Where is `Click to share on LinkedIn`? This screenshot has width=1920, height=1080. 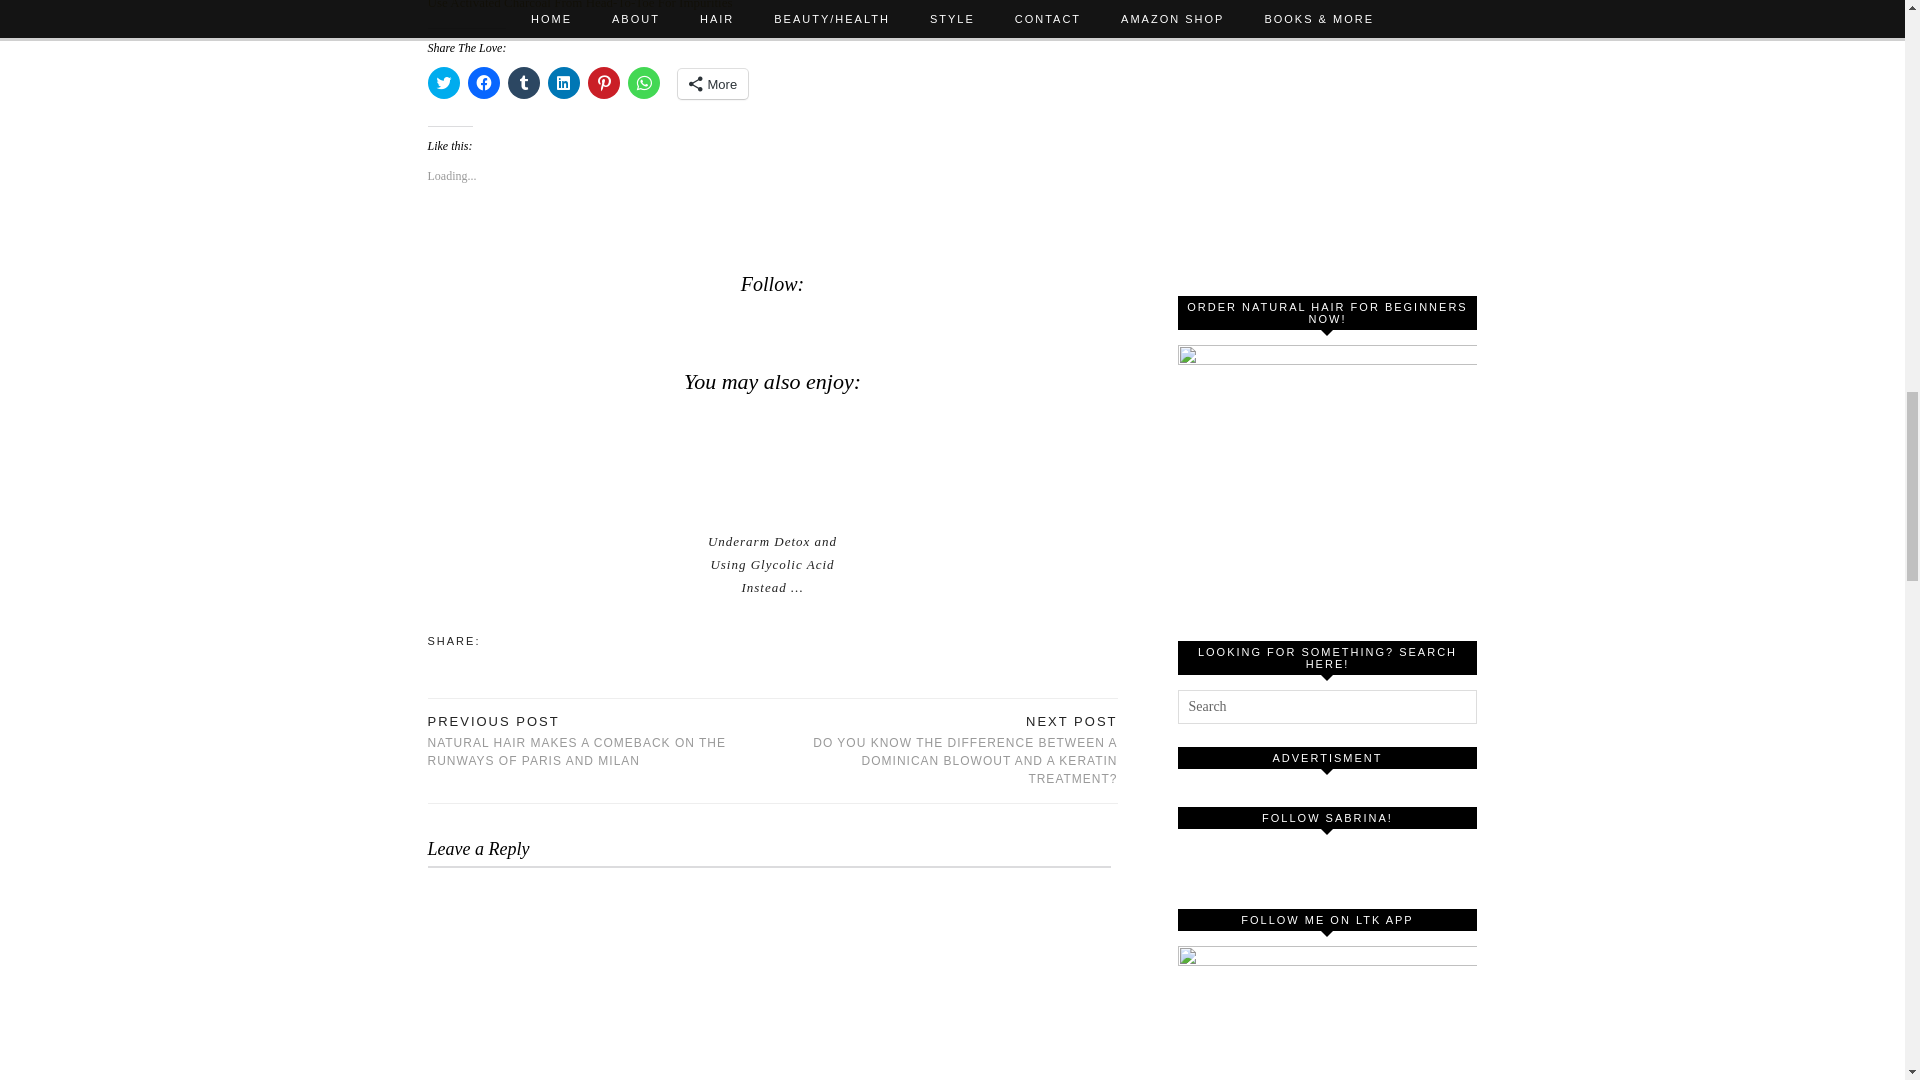
Click to share on LinkedIn is located at coordinates (563, 82).